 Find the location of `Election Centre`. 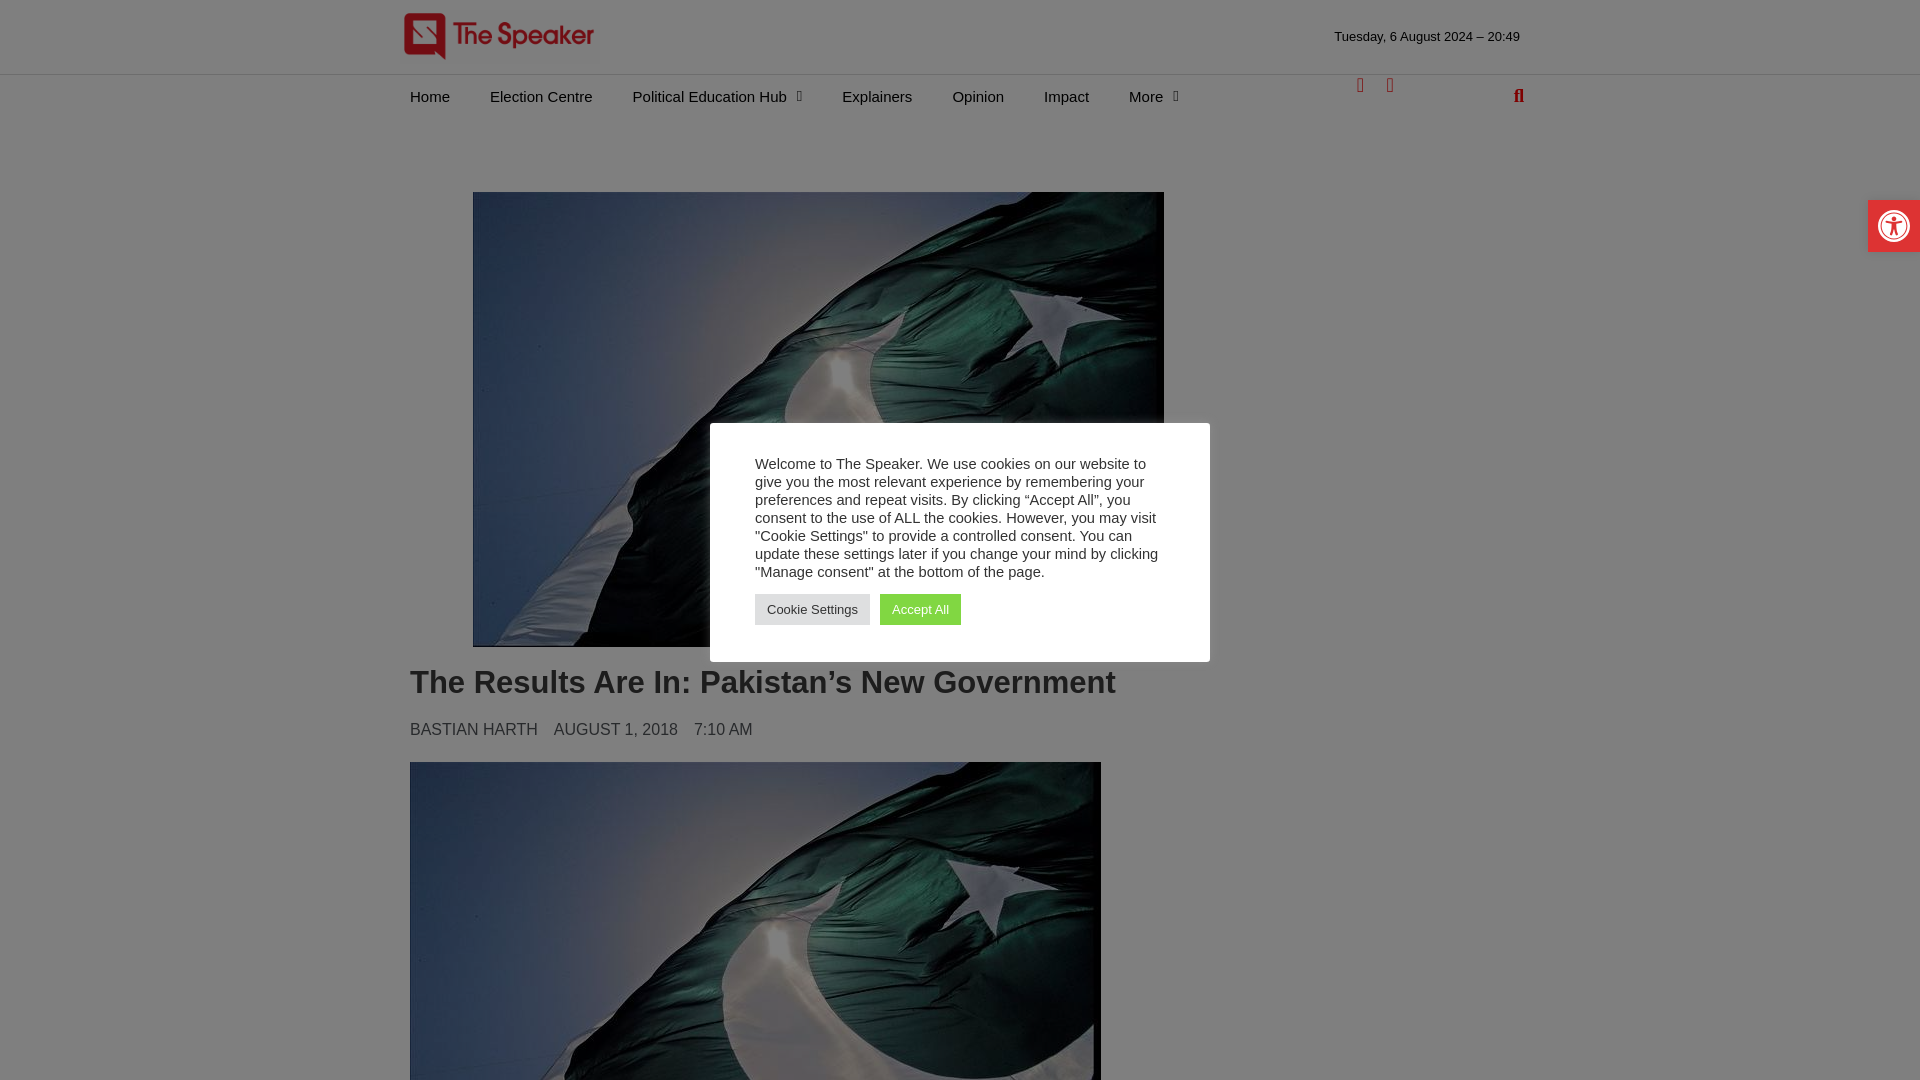

Election Centre is located at coordinates (541, 96).